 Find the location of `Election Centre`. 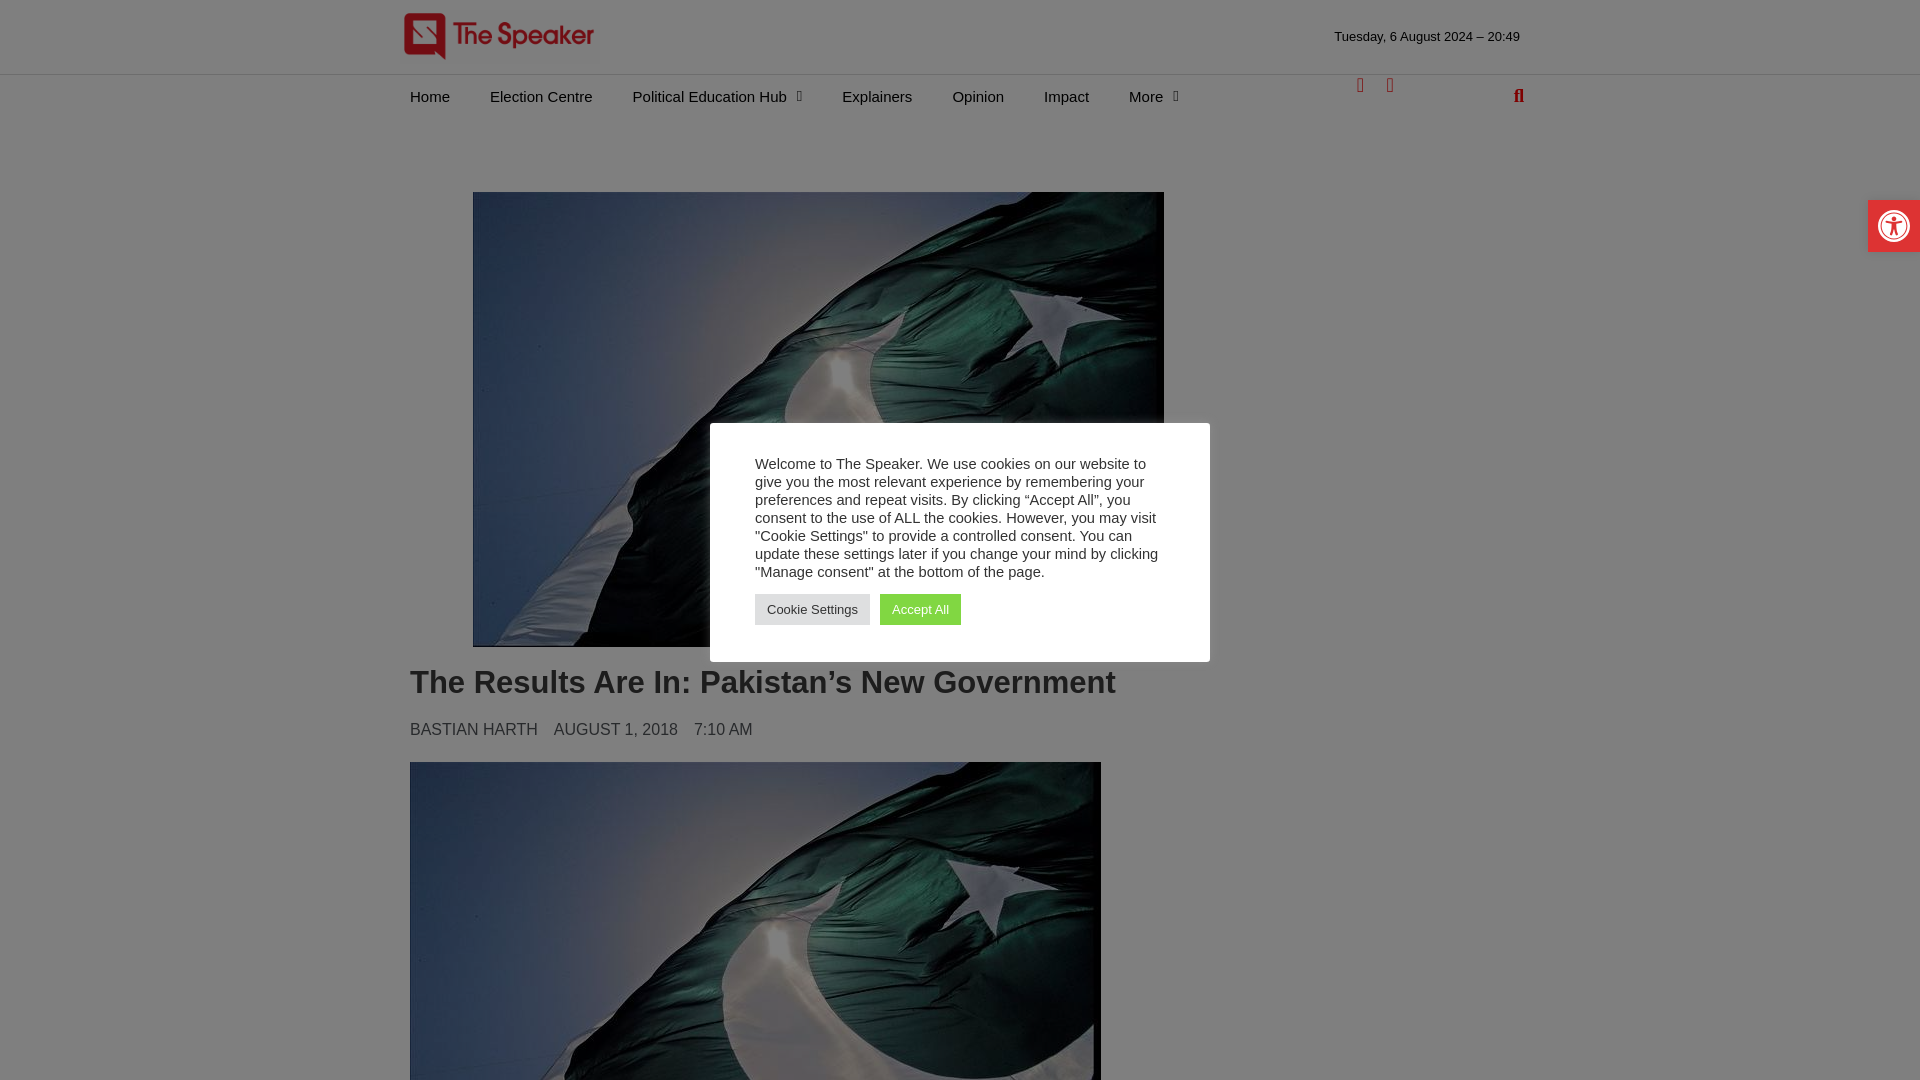

Election Centre is located at coordinates (541, 96).